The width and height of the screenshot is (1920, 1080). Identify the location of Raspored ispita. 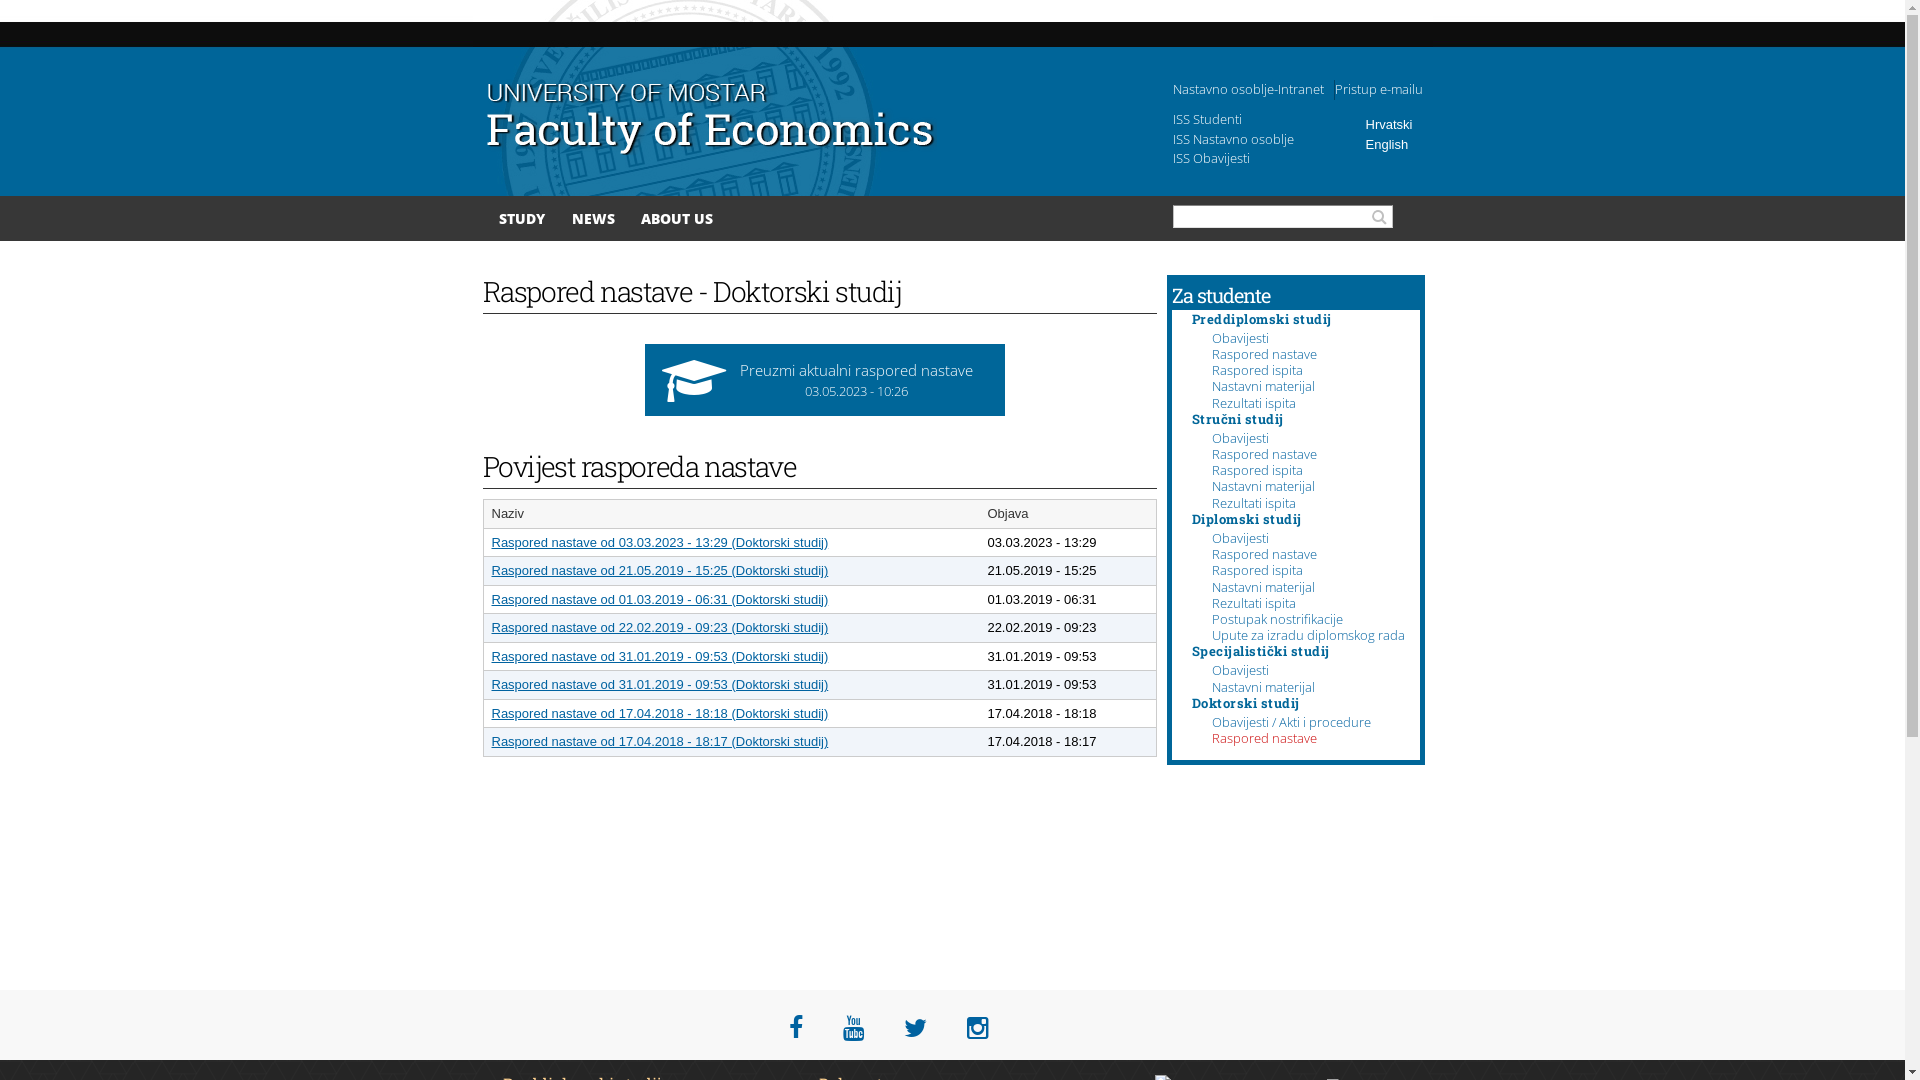
(1258, 370).